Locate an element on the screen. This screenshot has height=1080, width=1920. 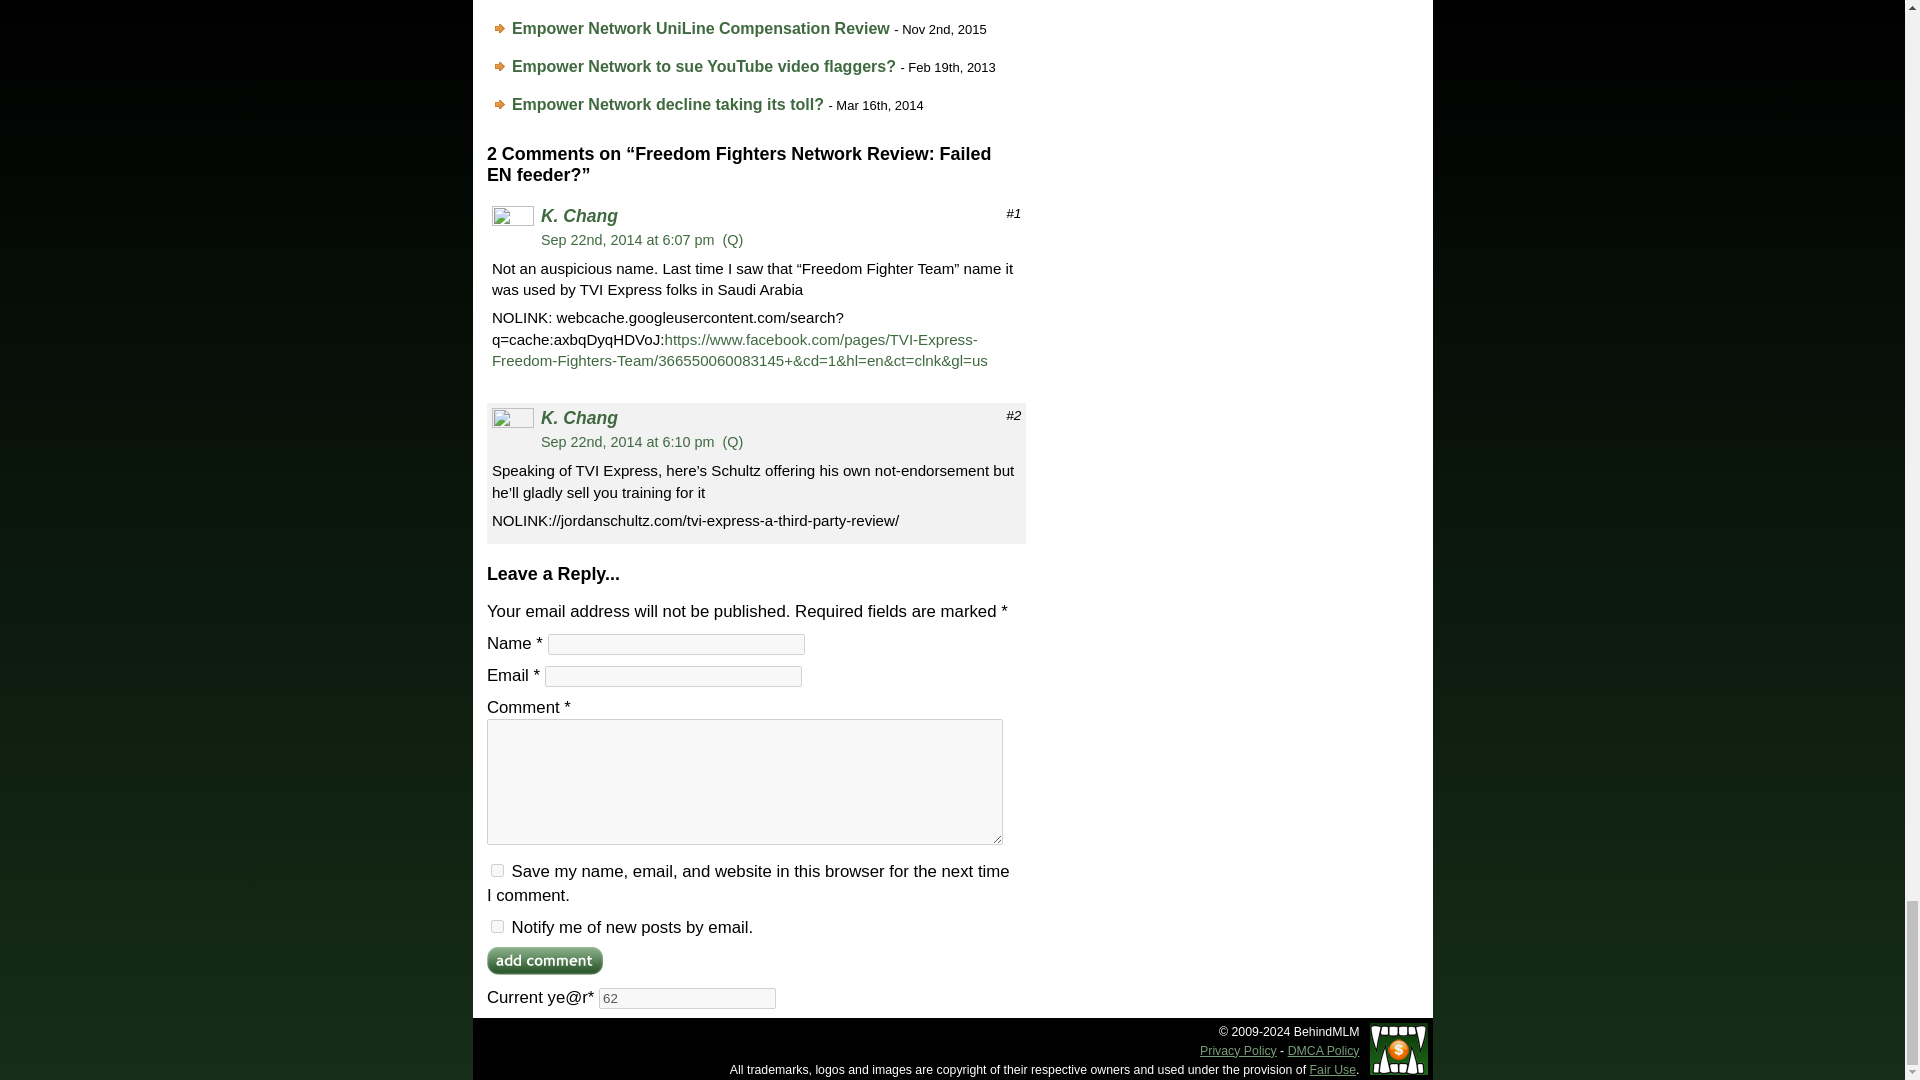
subscribe is located at coordinates (497, 926).